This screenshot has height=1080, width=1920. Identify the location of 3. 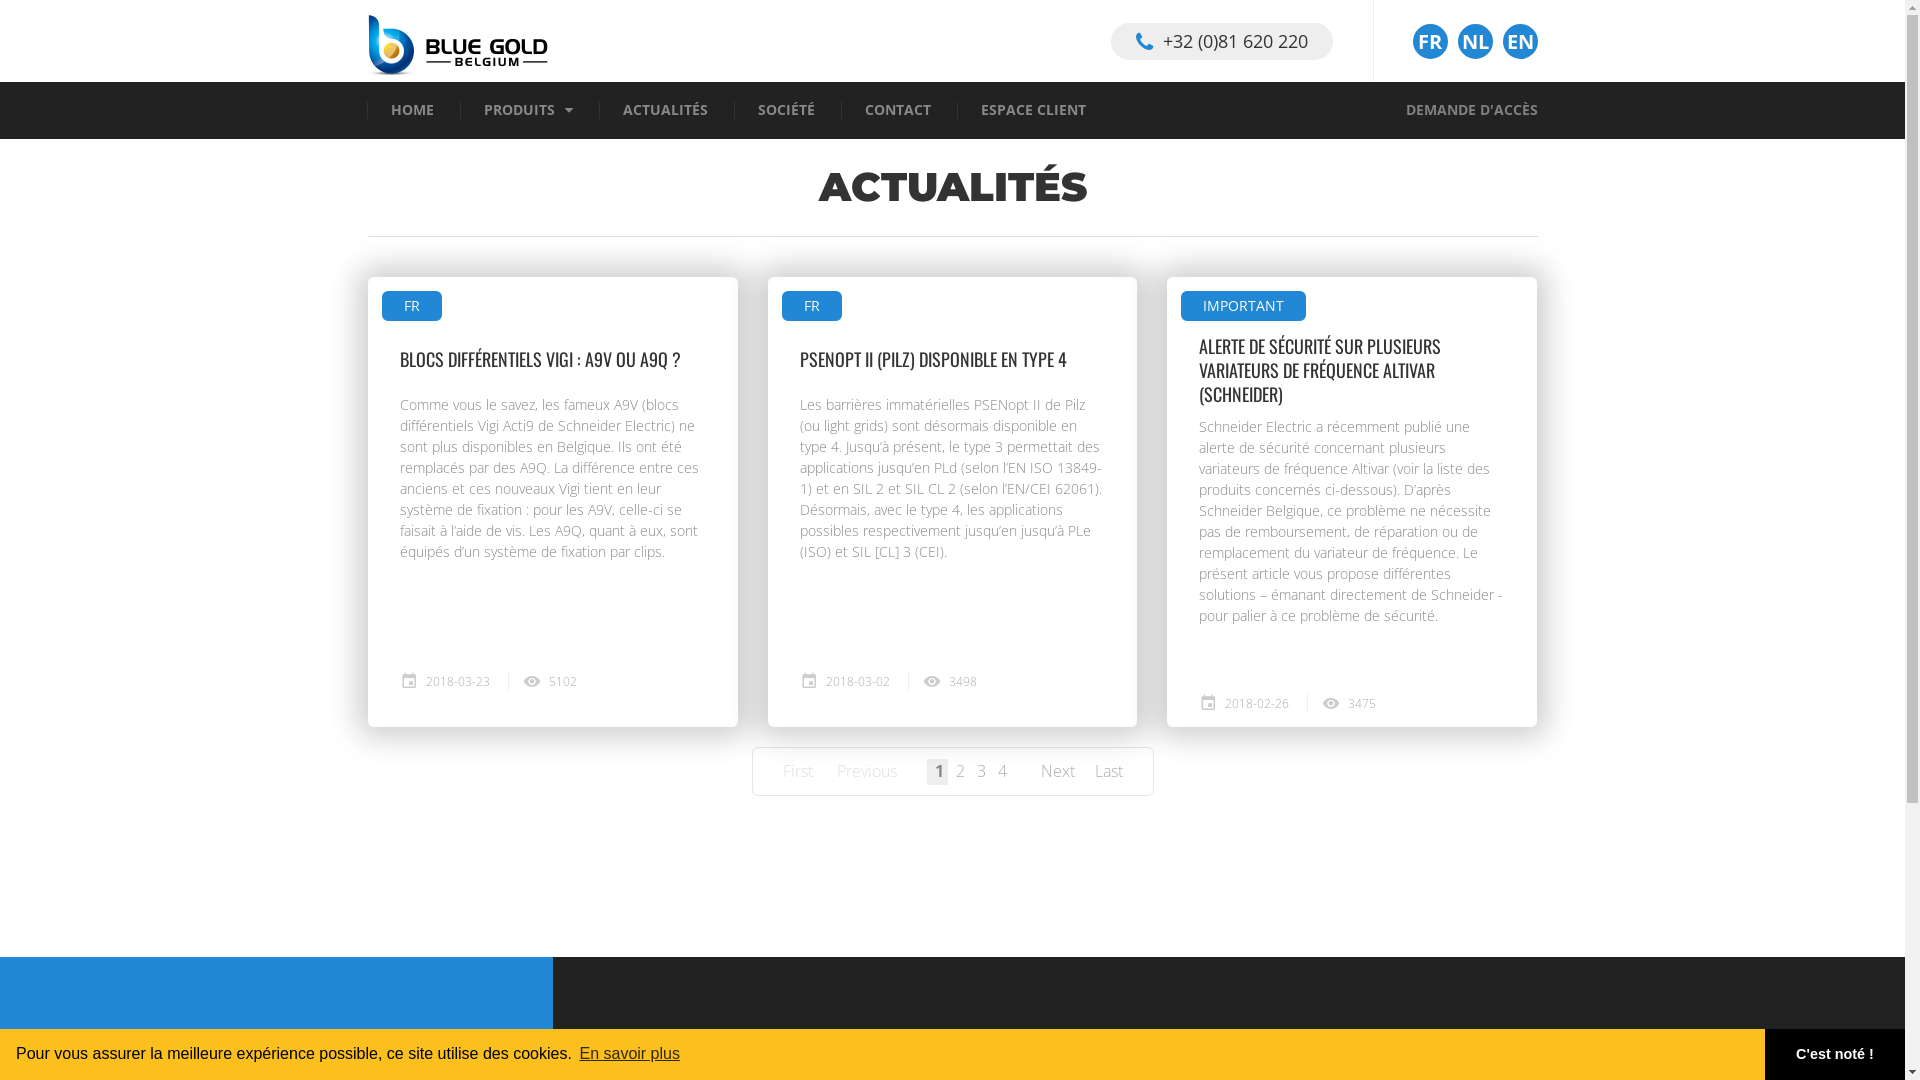
(981, 772).